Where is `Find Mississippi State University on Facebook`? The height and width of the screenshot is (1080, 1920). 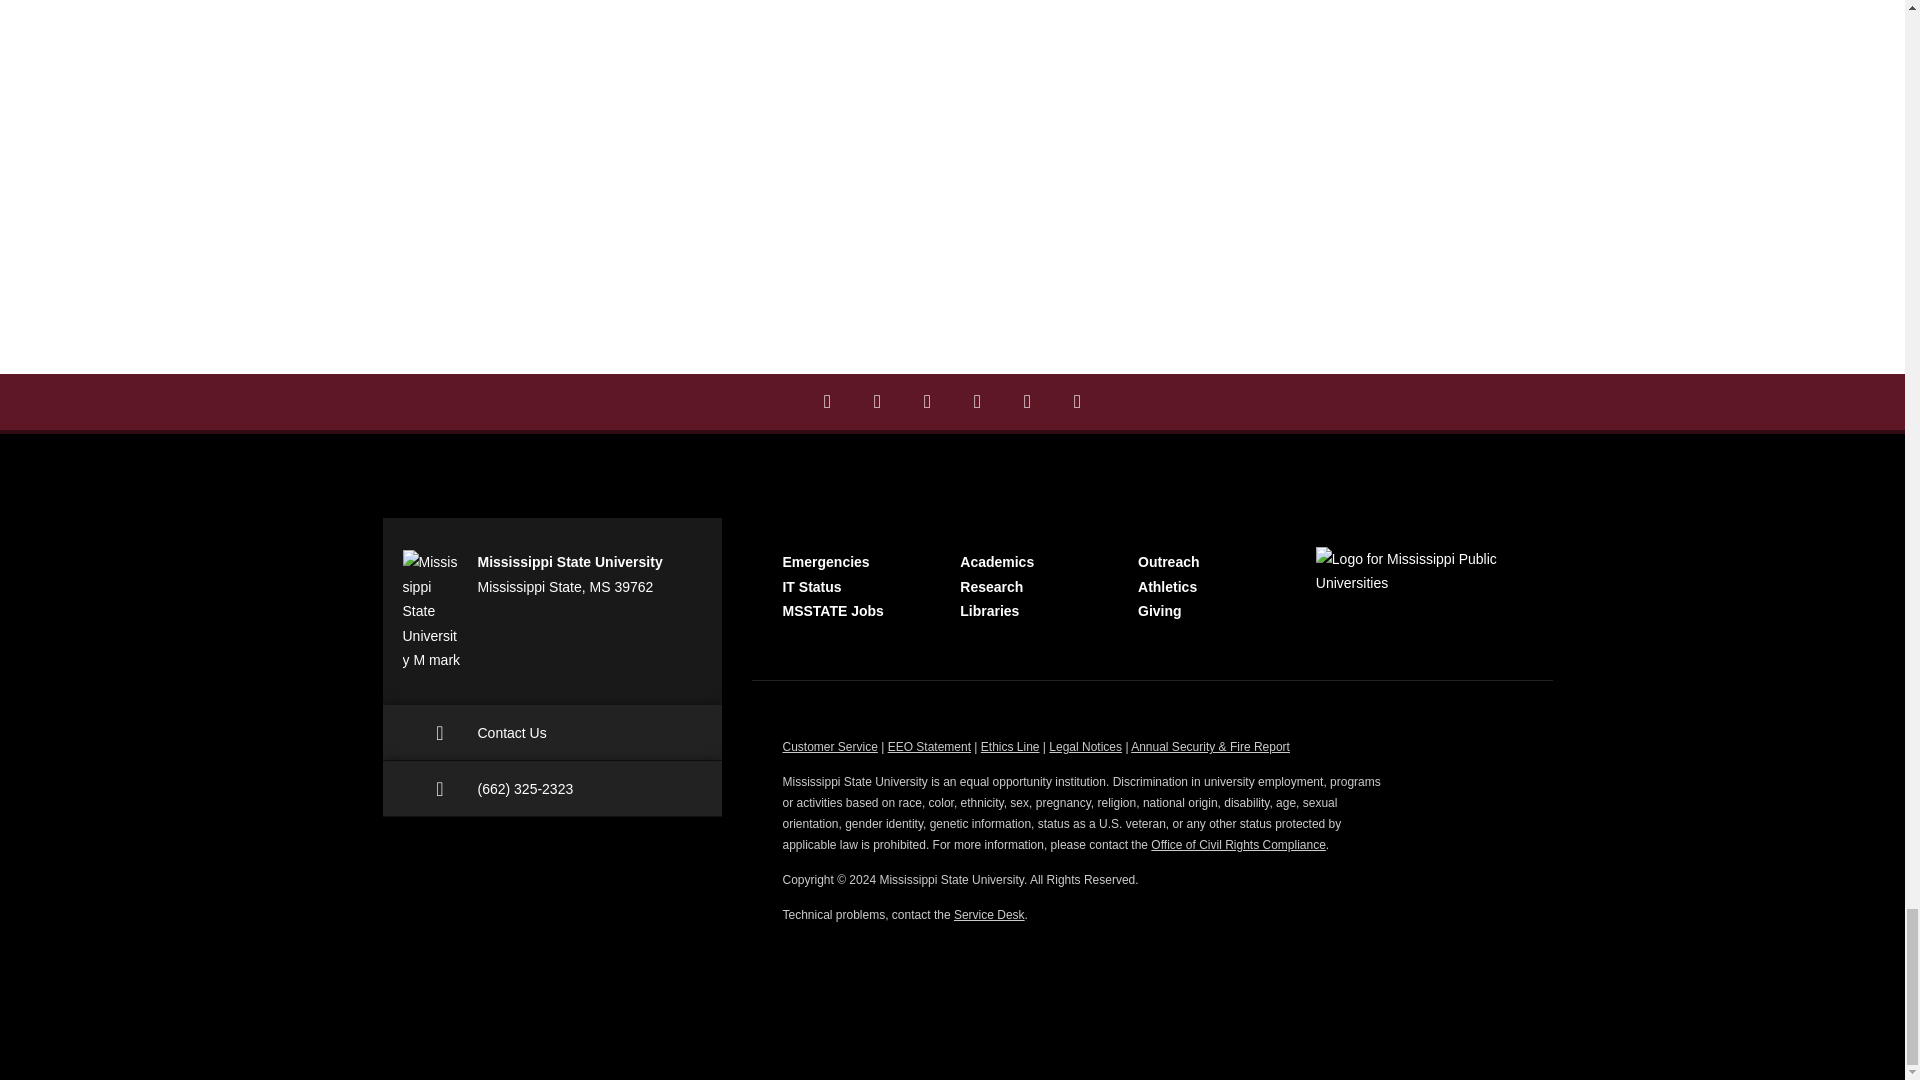
Find Mississippi State University on Facebook is located at coordinates (827, 401).